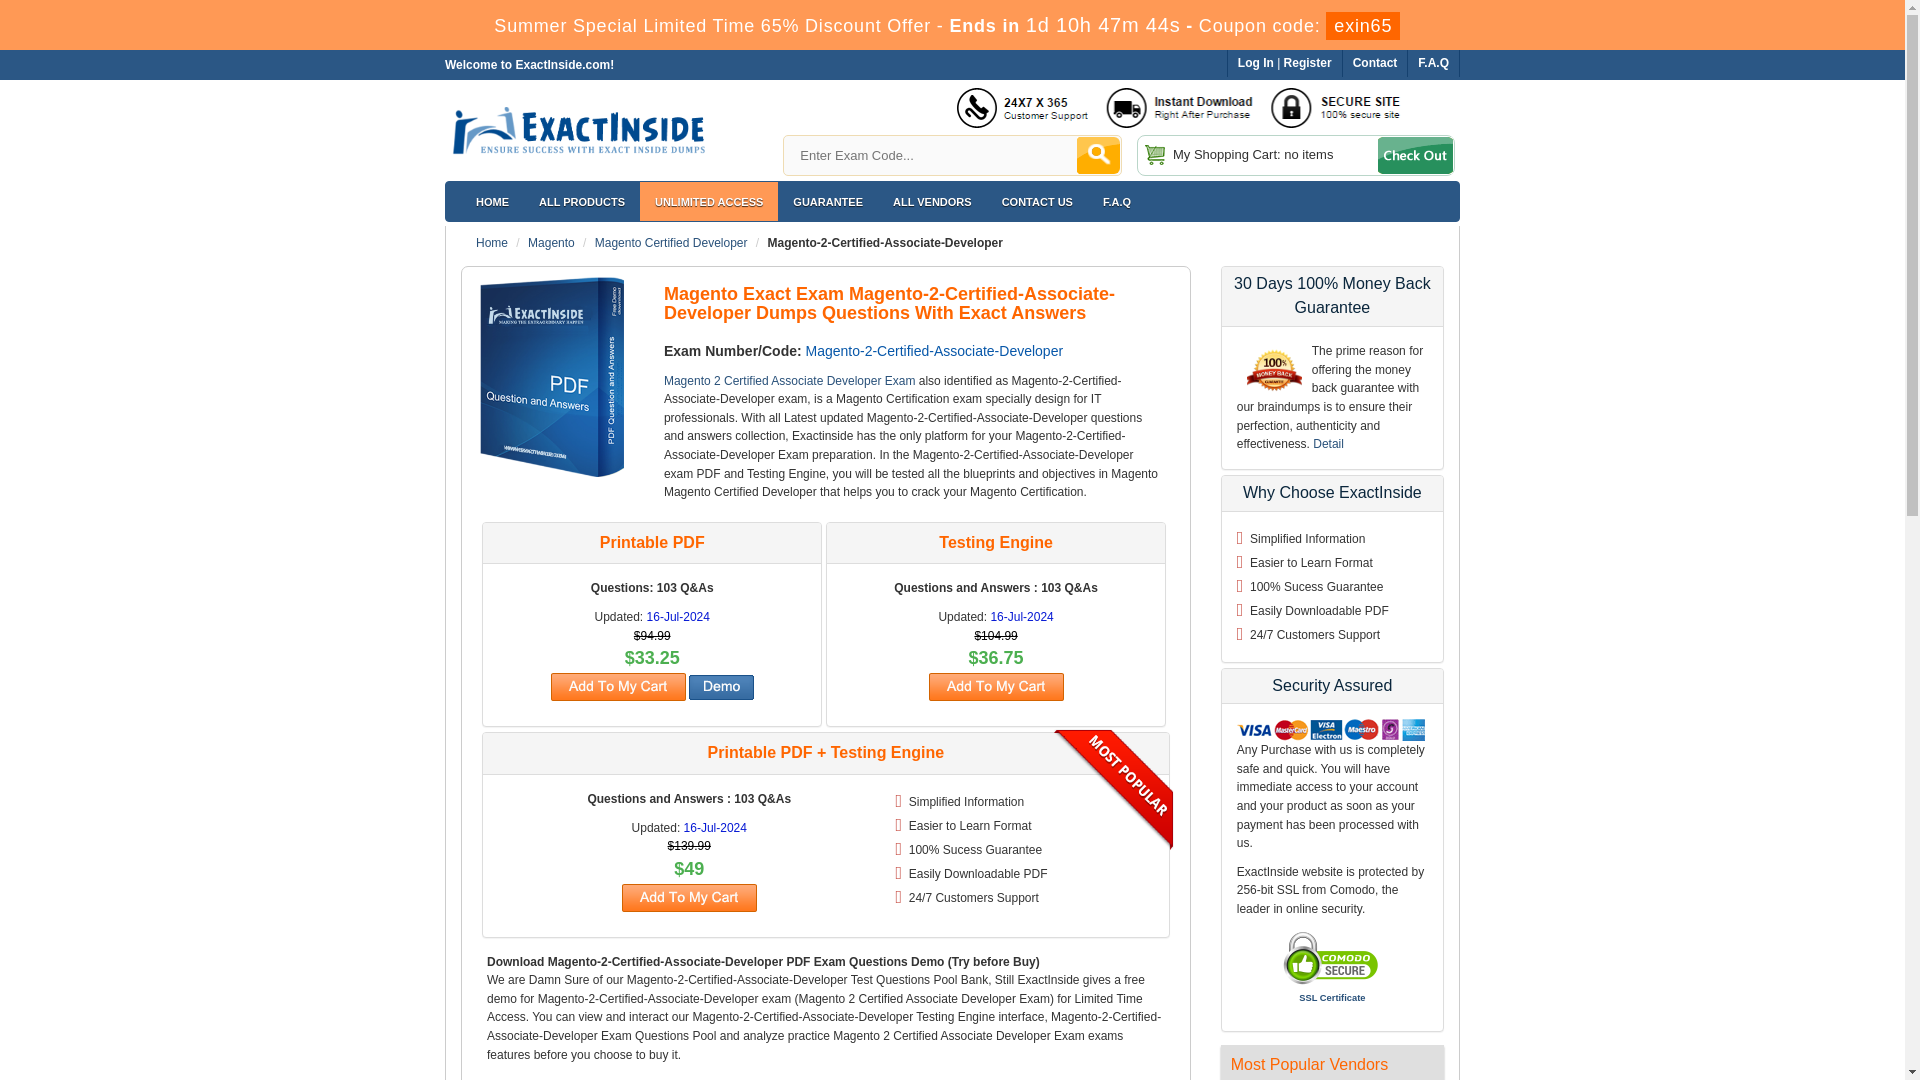 The height and width of the screenshot is (1080, 1920). What do you see at coordinates (1332, 998) in the screenshot?
I see `SSL Certificate` at bounding box center [1332, 998].